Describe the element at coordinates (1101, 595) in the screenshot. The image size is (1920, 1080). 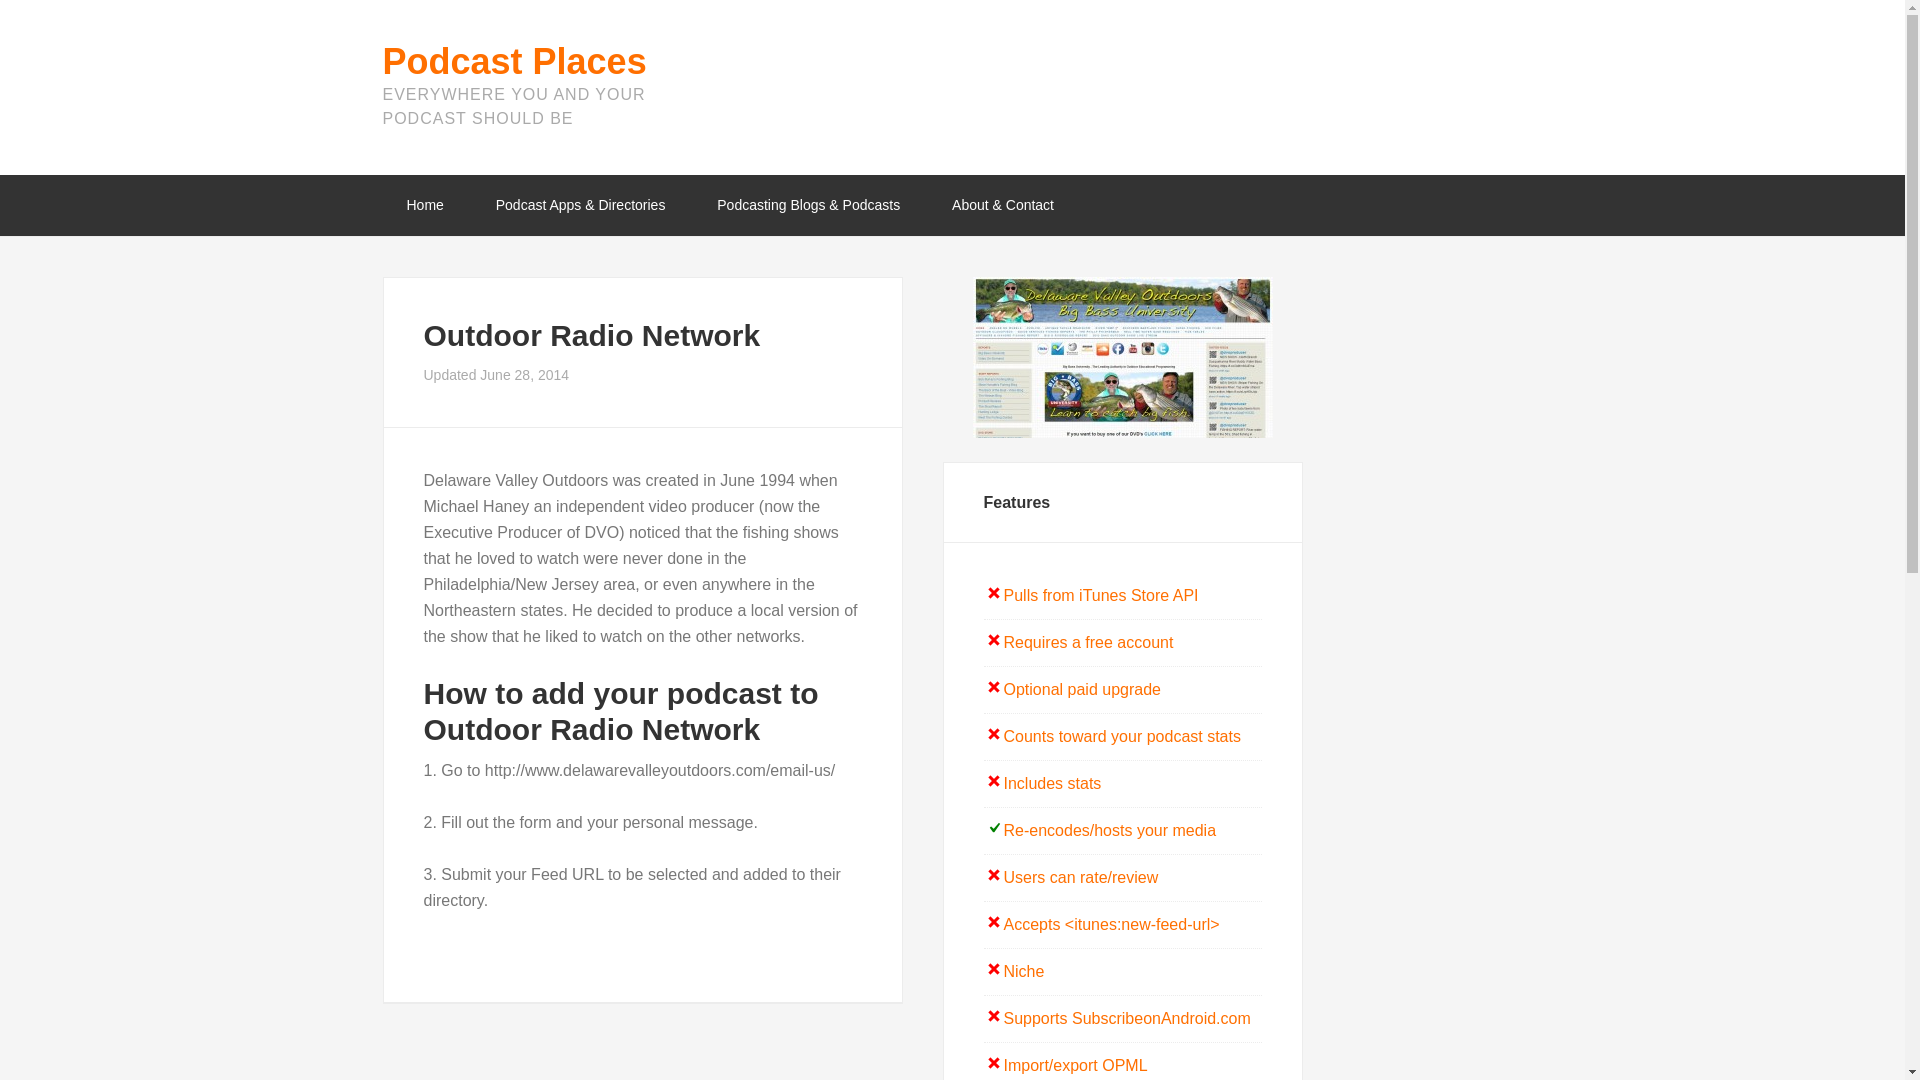
I see `Pulls from iTunes Store API` at that location.